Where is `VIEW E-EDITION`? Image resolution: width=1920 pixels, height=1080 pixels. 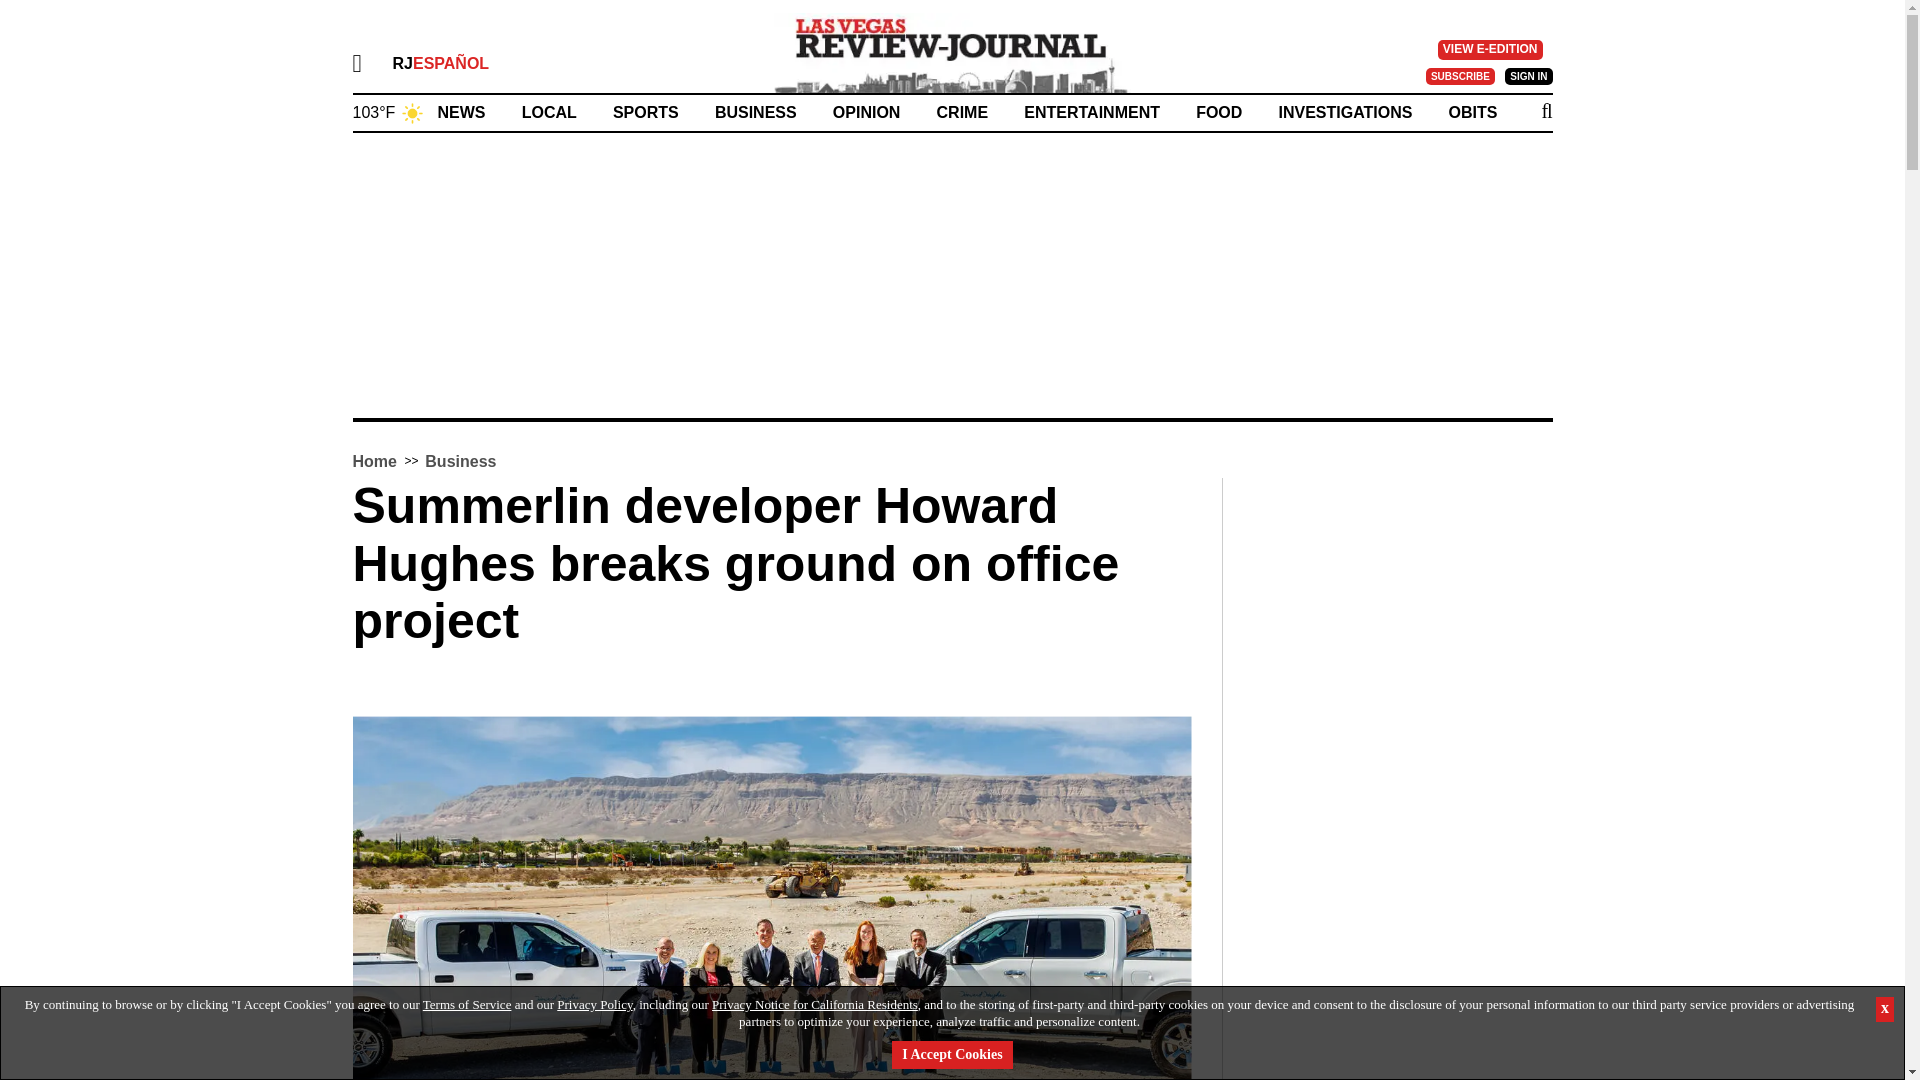
VIEW E-EDITION is located at coordinates (1490, 50).